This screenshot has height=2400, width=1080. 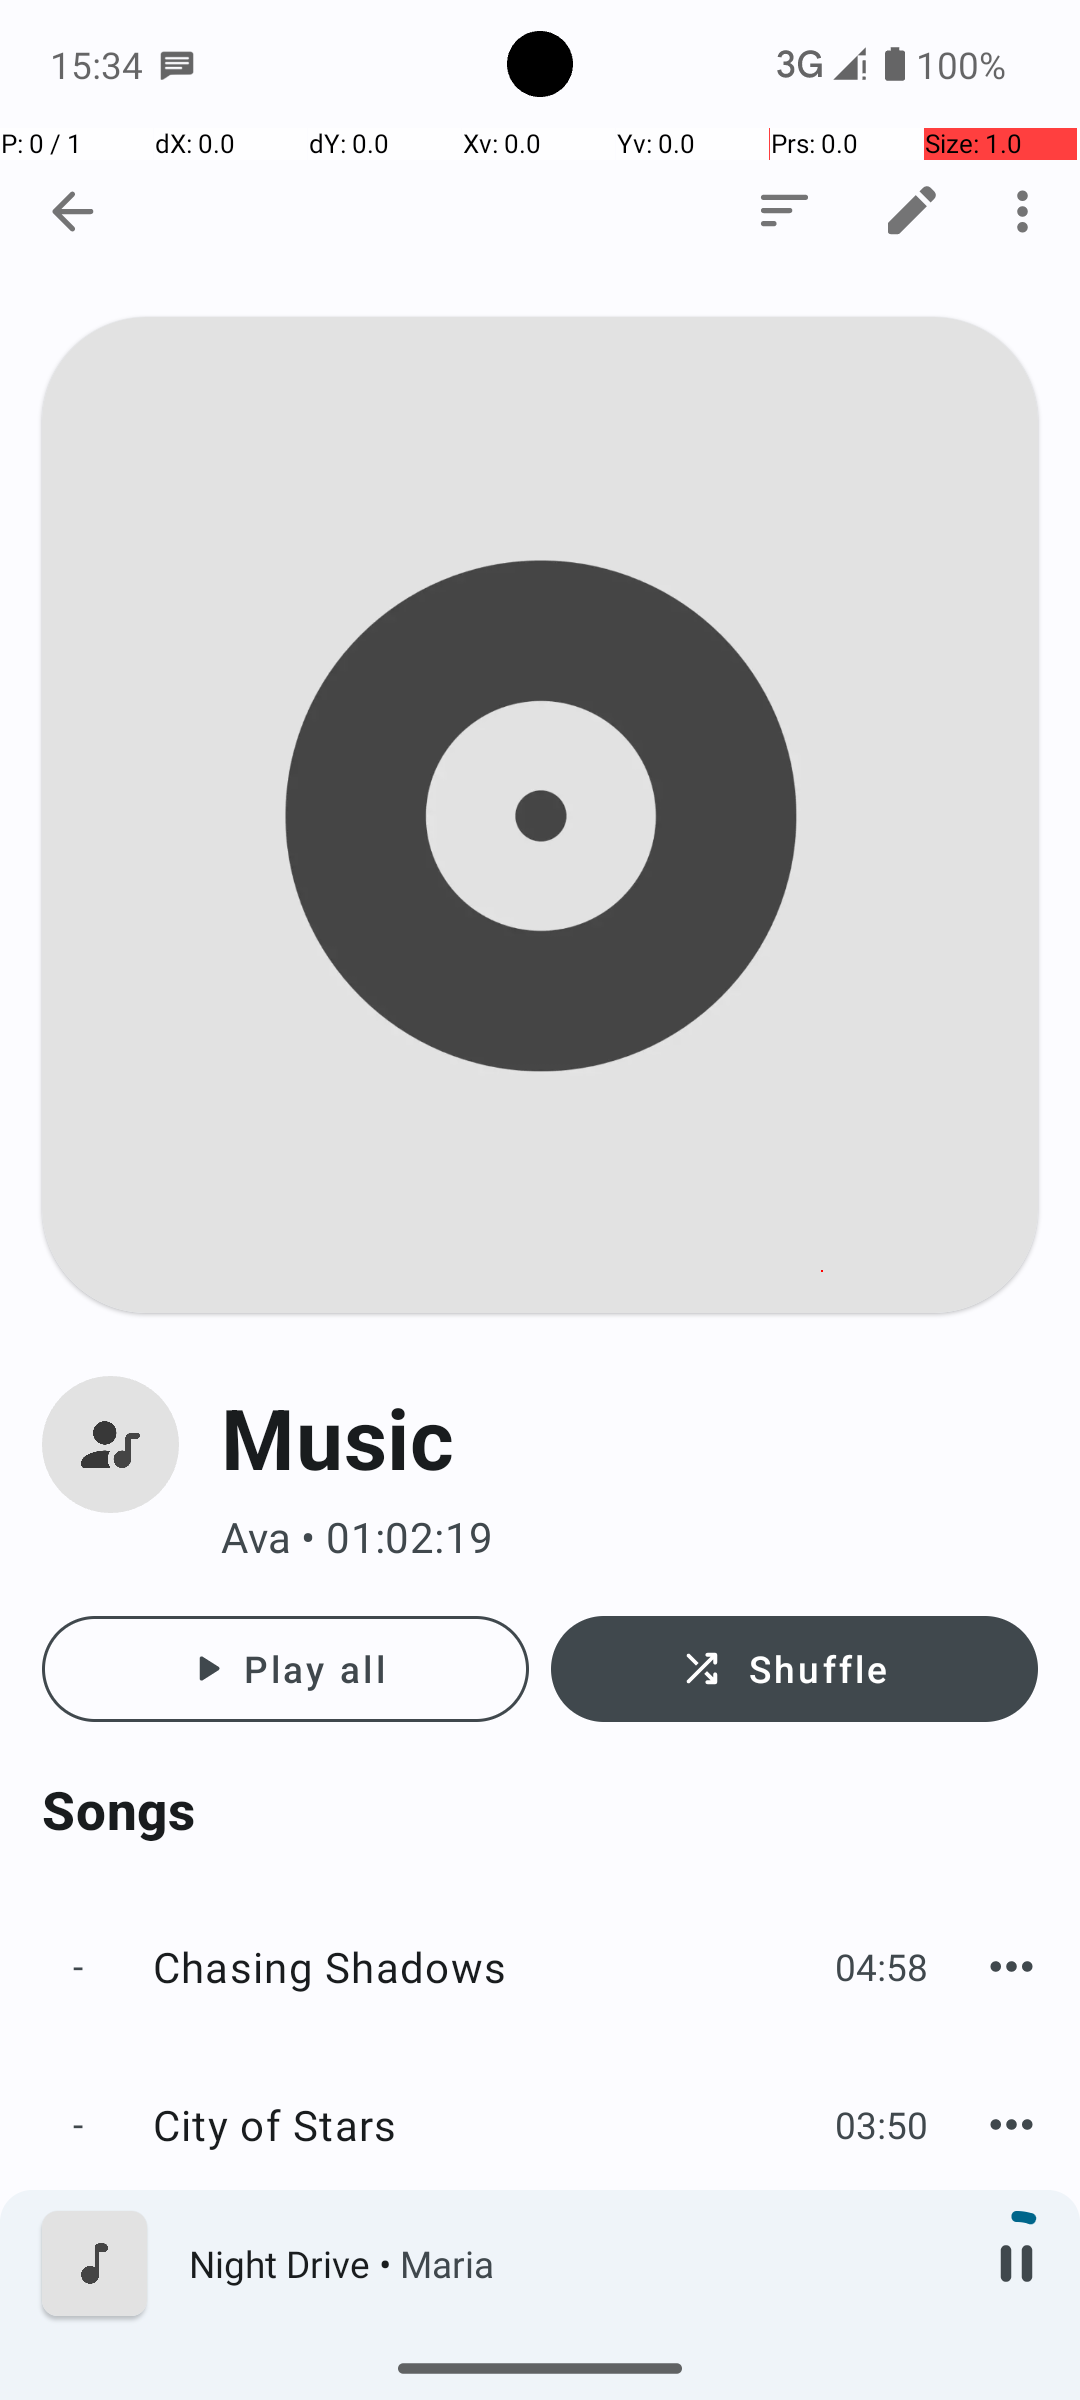 I want to click on -, so click(x=78, y=1966).